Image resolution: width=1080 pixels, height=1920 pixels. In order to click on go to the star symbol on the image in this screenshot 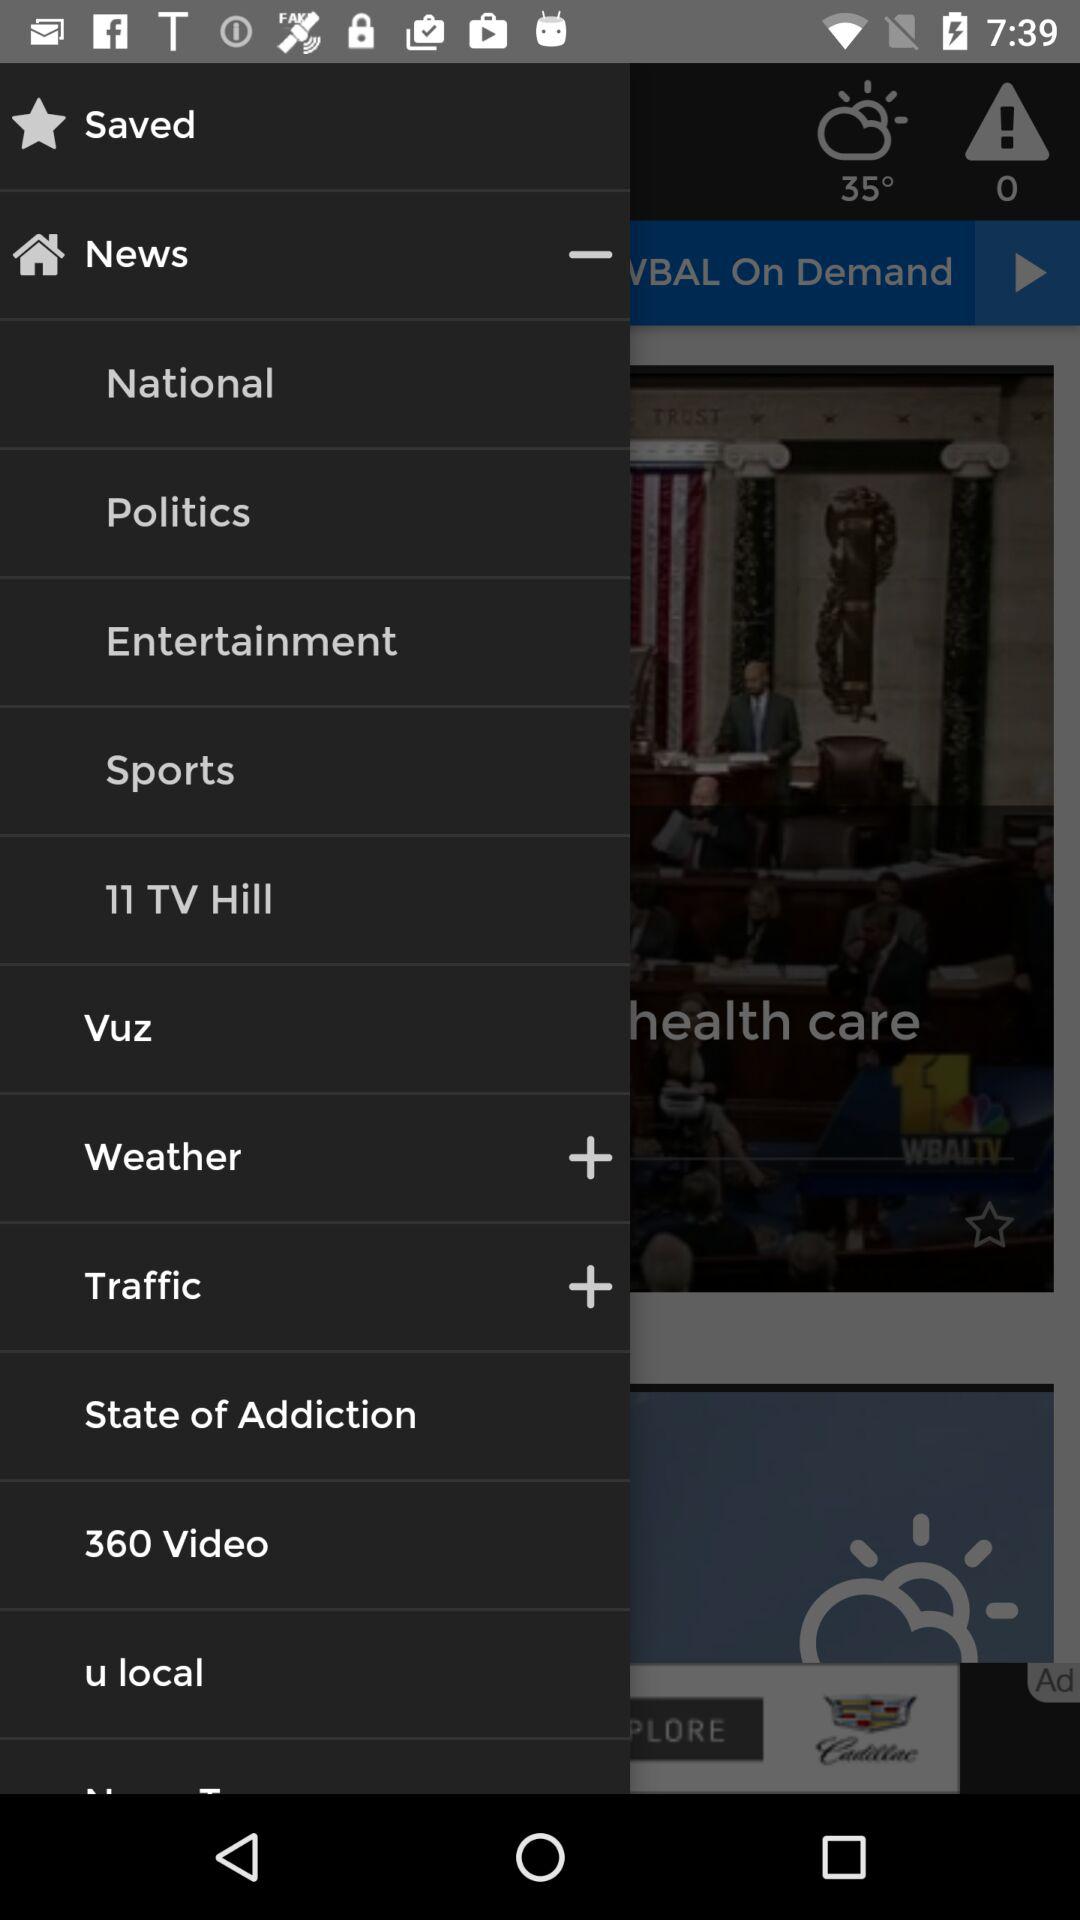, I will do `click(990, 1226)`.